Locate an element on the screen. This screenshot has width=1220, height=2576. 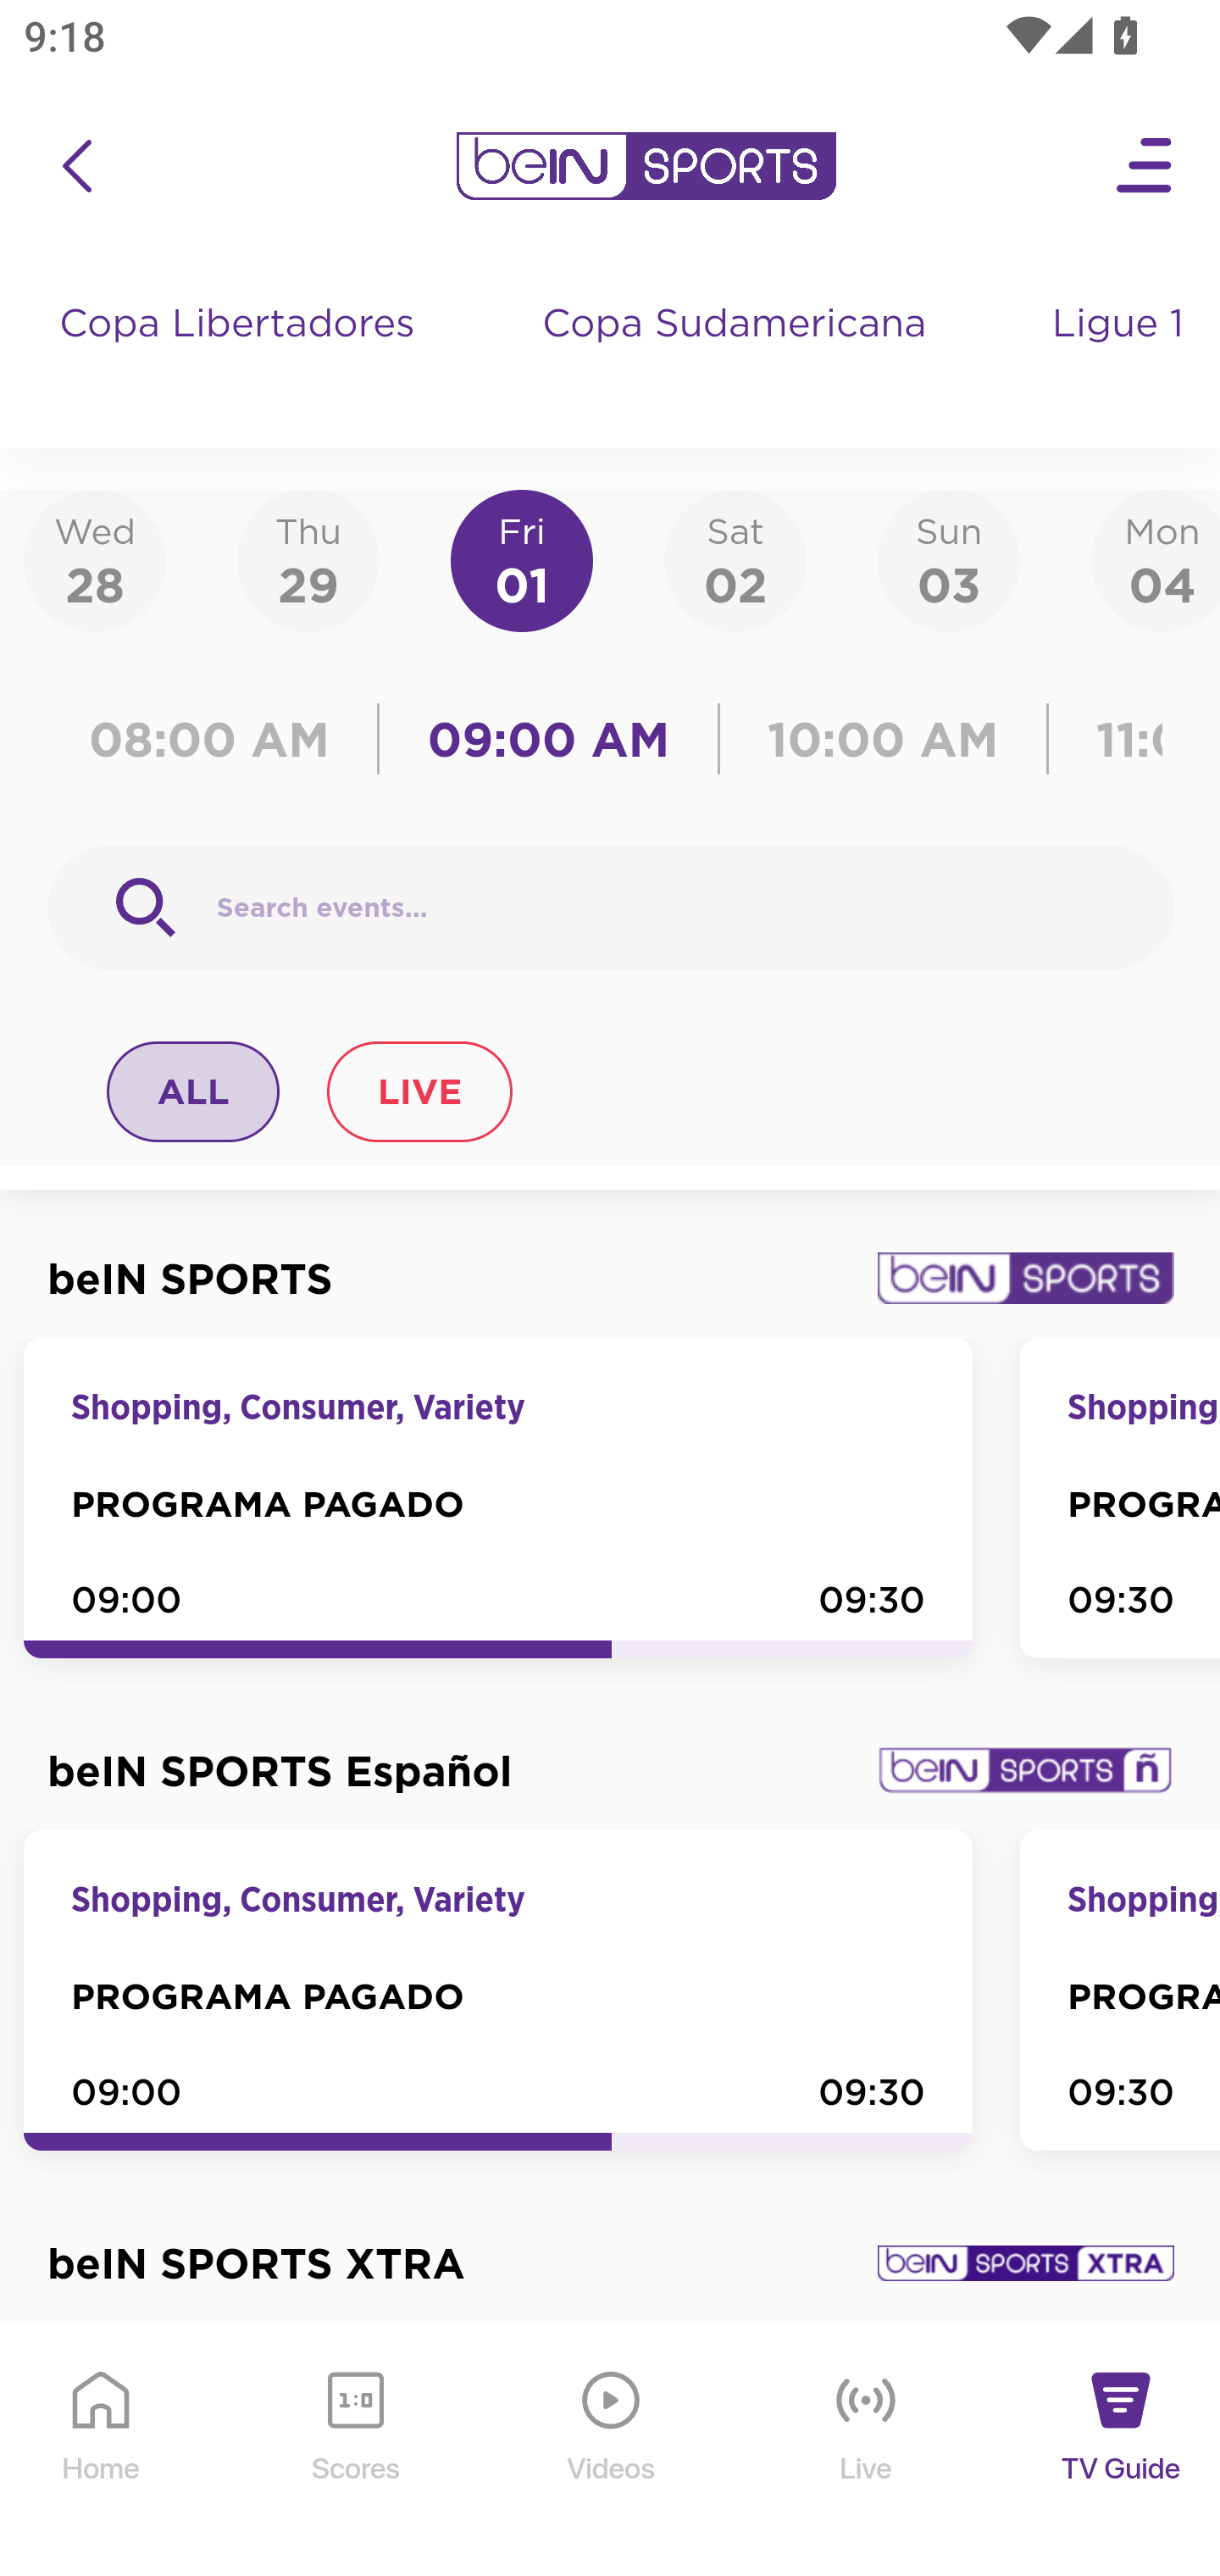
ALL is located at coordinates (194, 1091).